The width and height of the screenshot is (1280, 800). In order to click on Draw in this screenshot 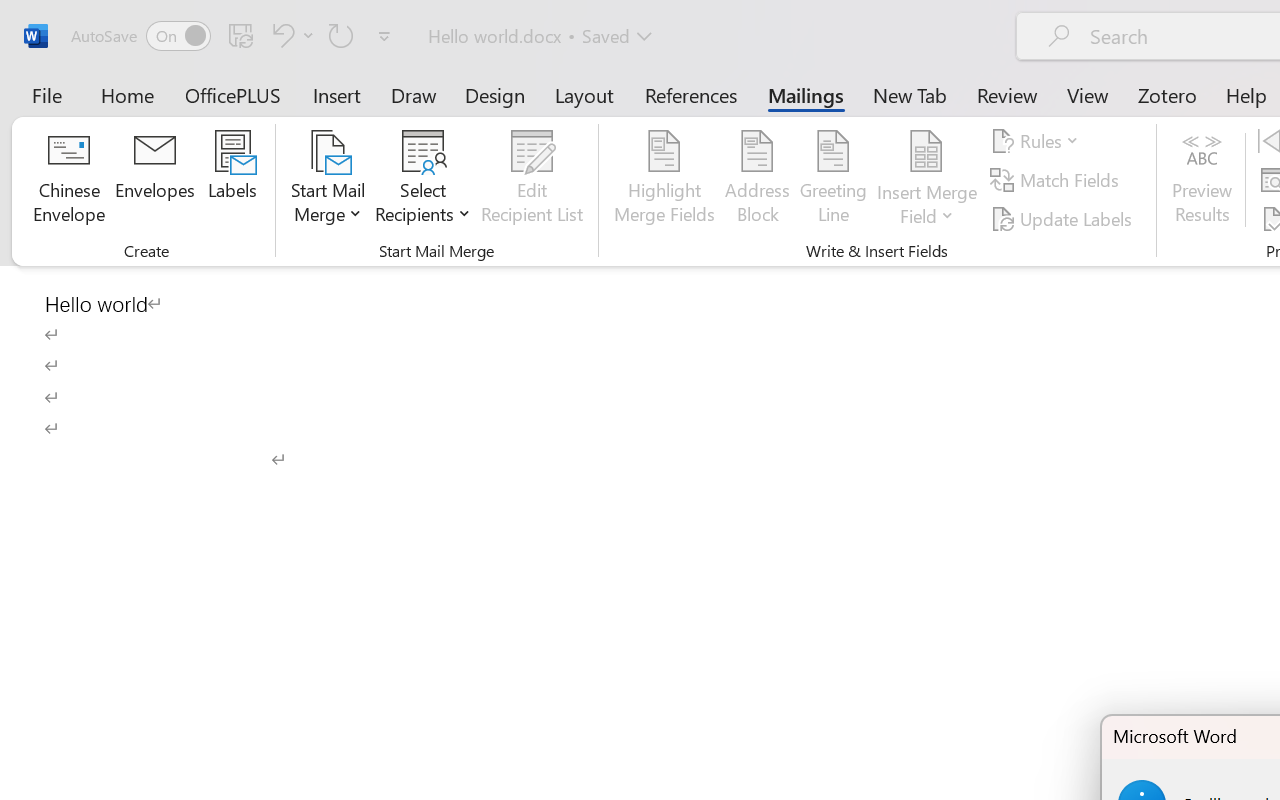, I will do `click(414, 94)`.